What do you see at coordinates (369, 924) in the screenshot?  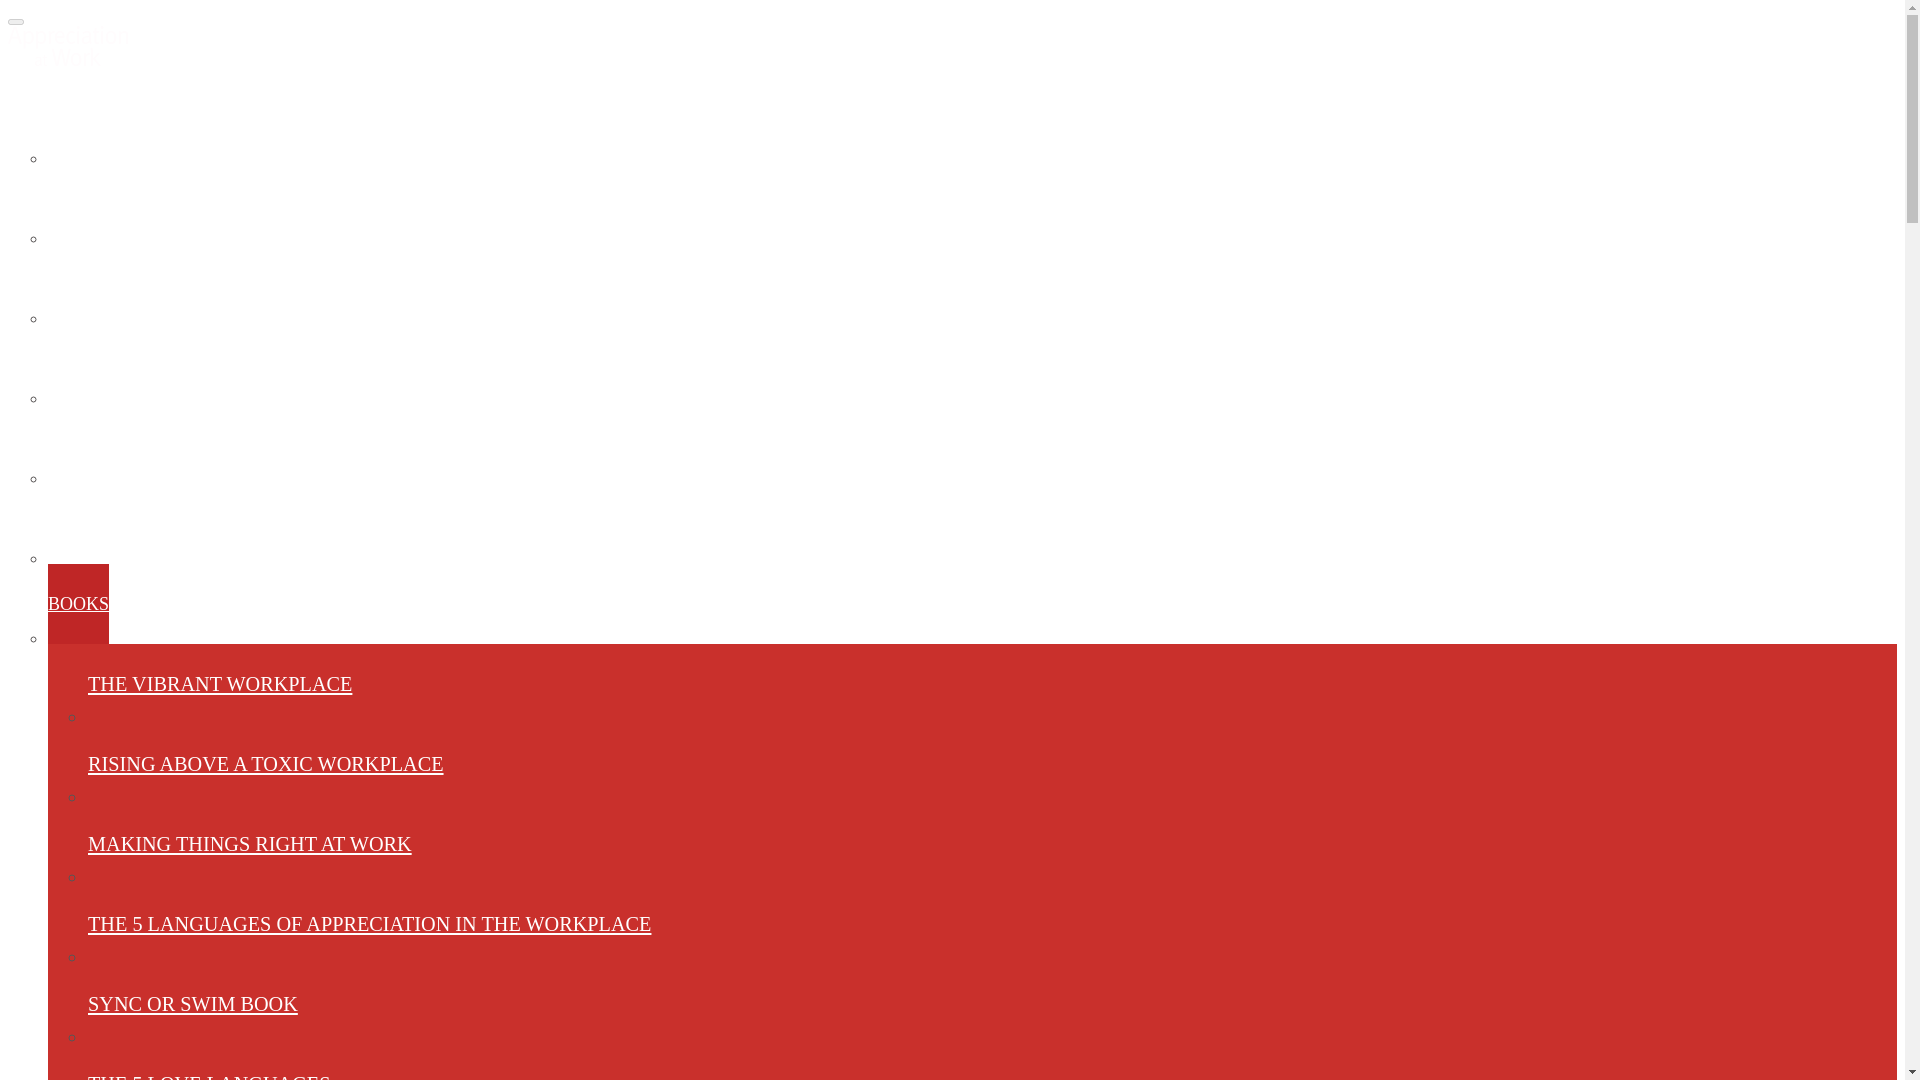 I see `CONTACT` at bounding box center [369, 924].